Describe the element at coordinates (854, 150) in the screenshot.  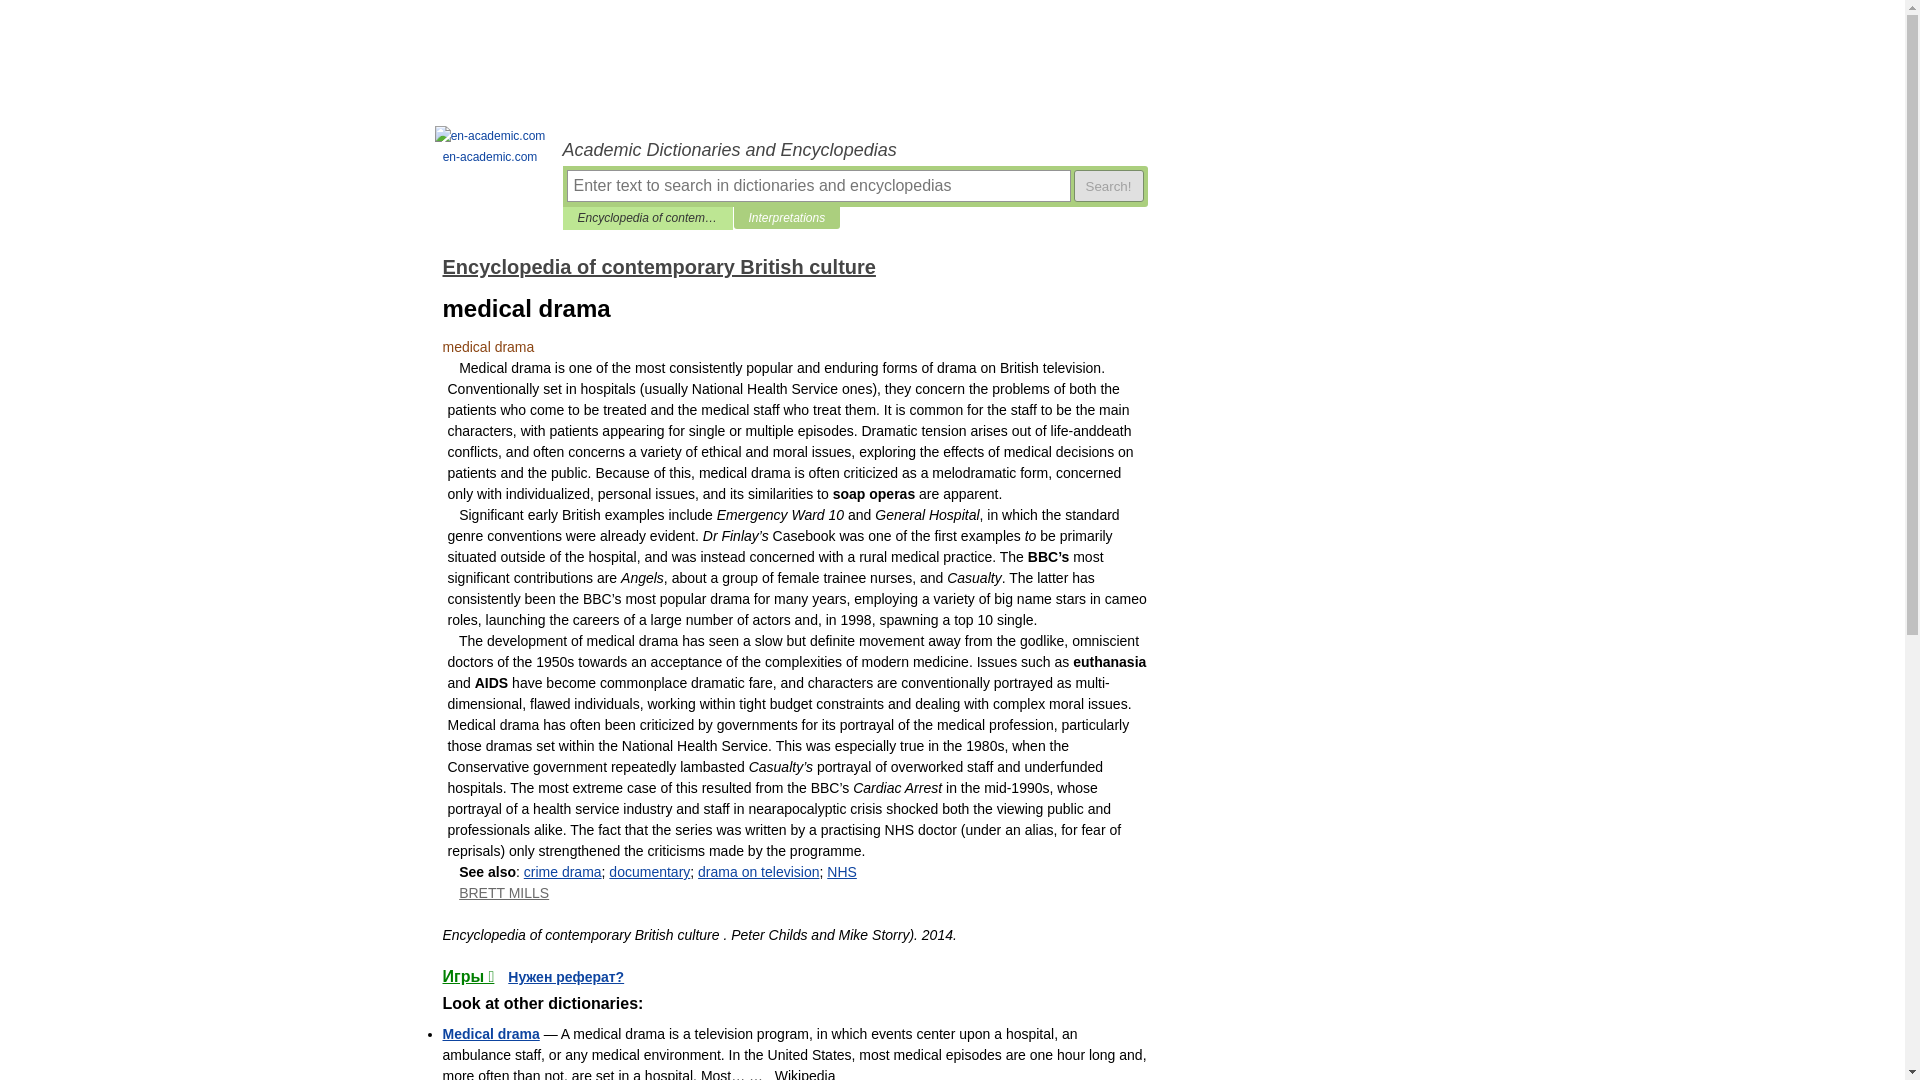
I see `Academic Dictionaries and Encyclopedias` at that location.